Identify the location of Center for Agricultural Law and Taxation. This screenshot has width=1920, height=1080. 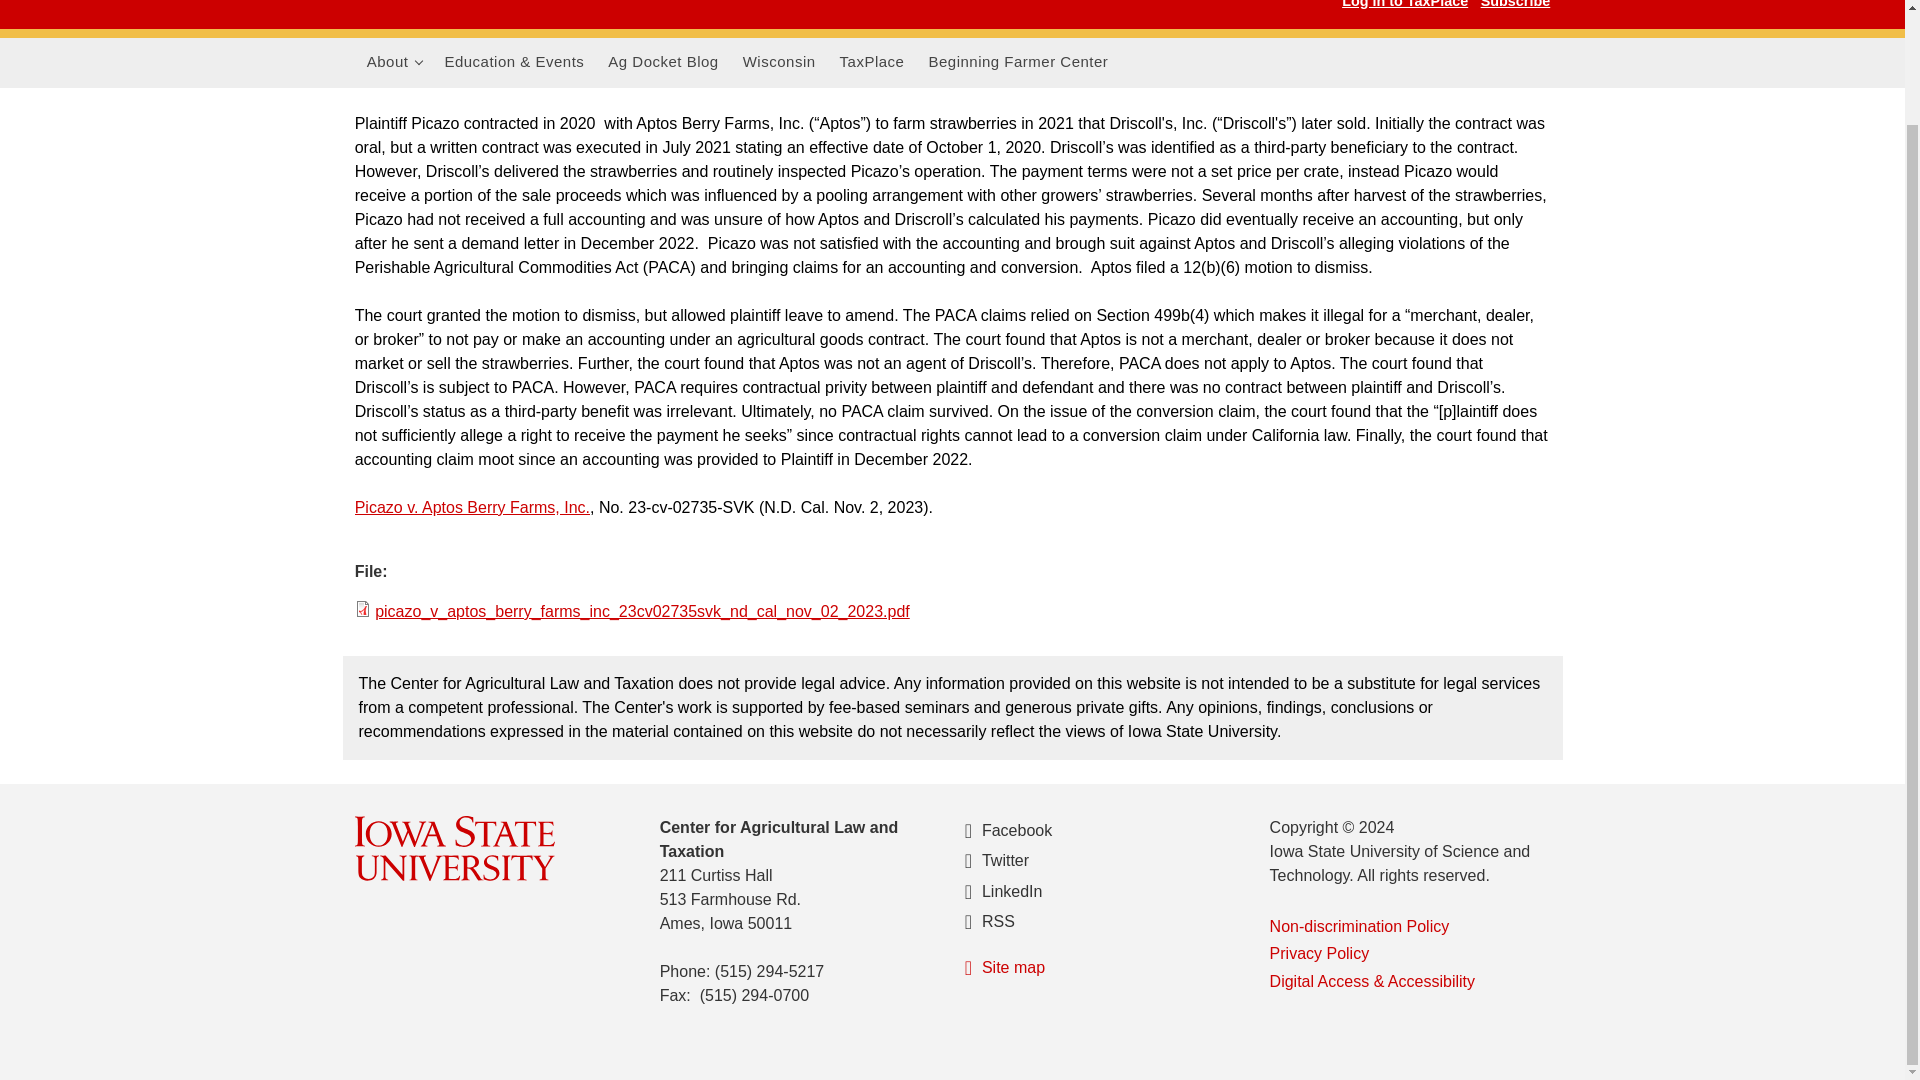
(394, 62).